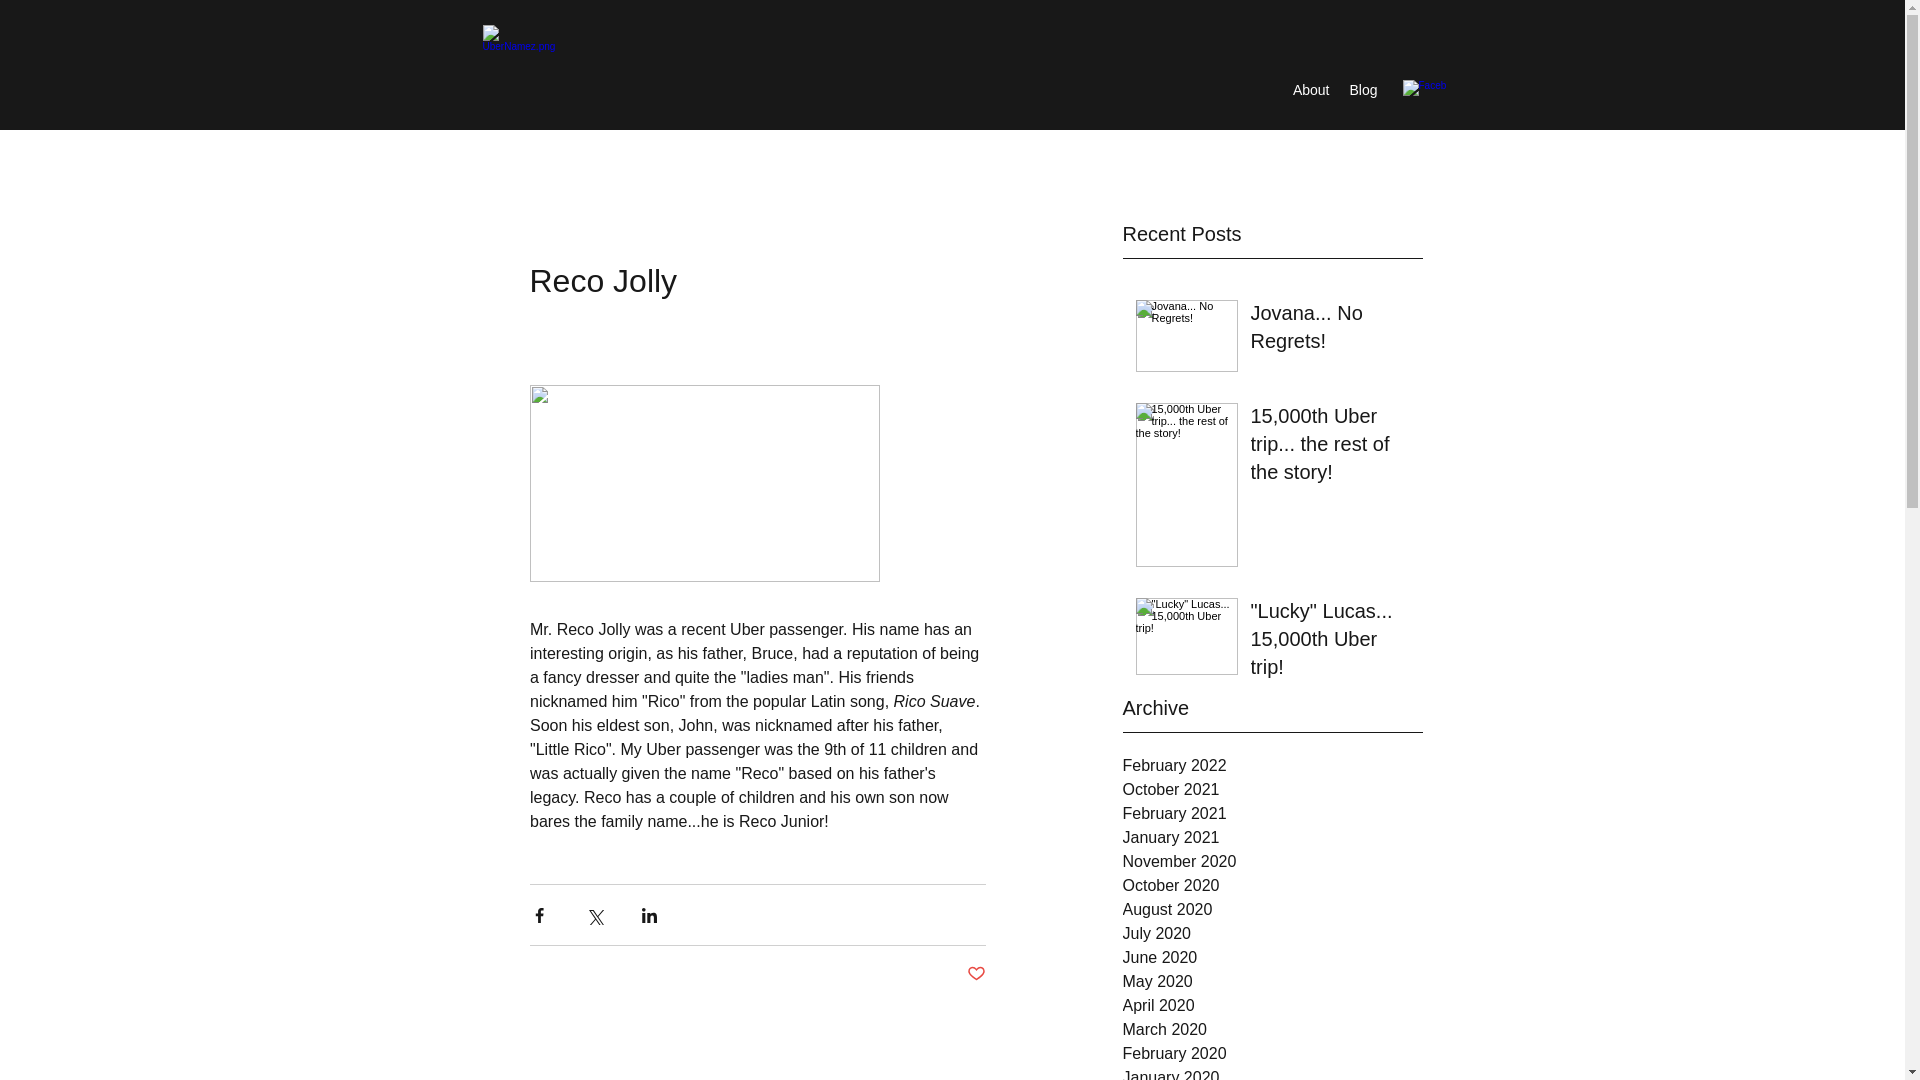 The width and height of the screenshot is (1920, 1080). I want to click on June 2020, so click(1272, 958).